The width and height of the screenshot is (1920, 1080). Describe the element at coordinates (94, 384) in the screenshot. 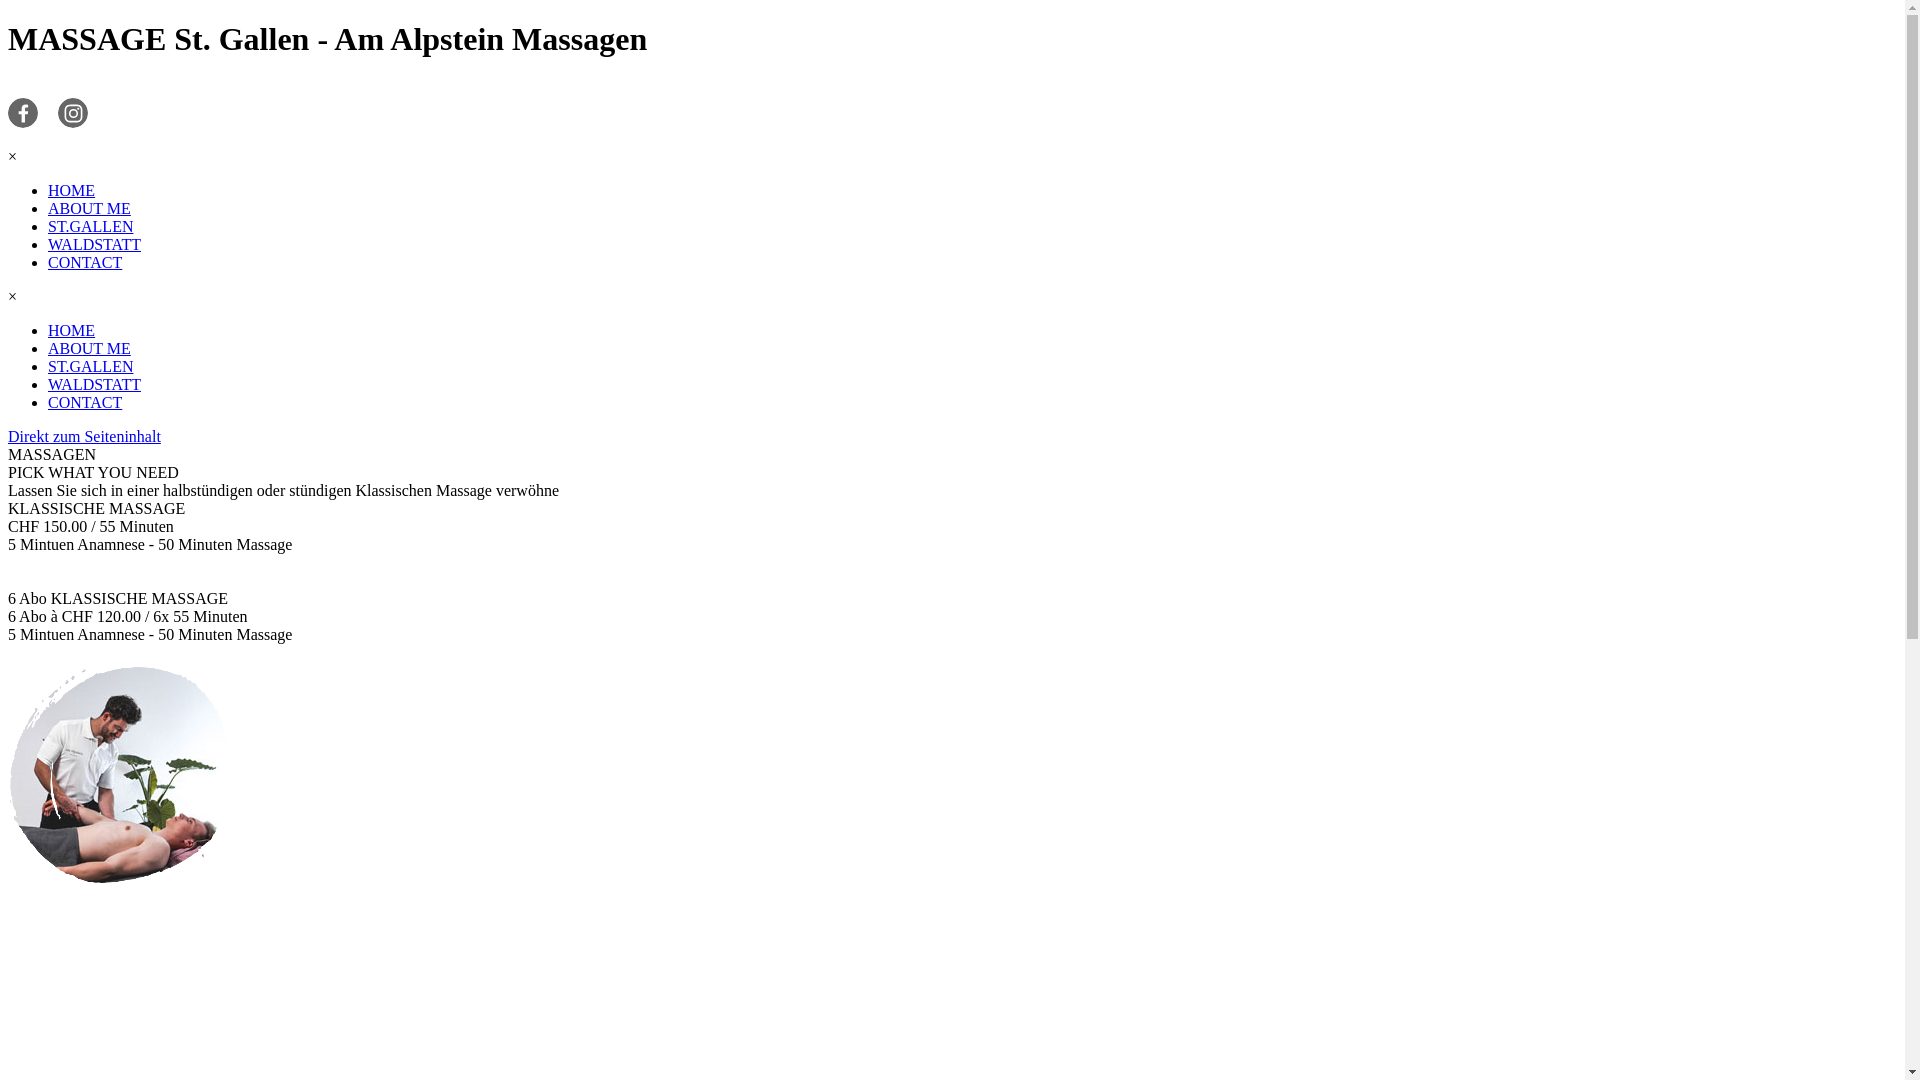

I see `WALDSTATT` at that location.